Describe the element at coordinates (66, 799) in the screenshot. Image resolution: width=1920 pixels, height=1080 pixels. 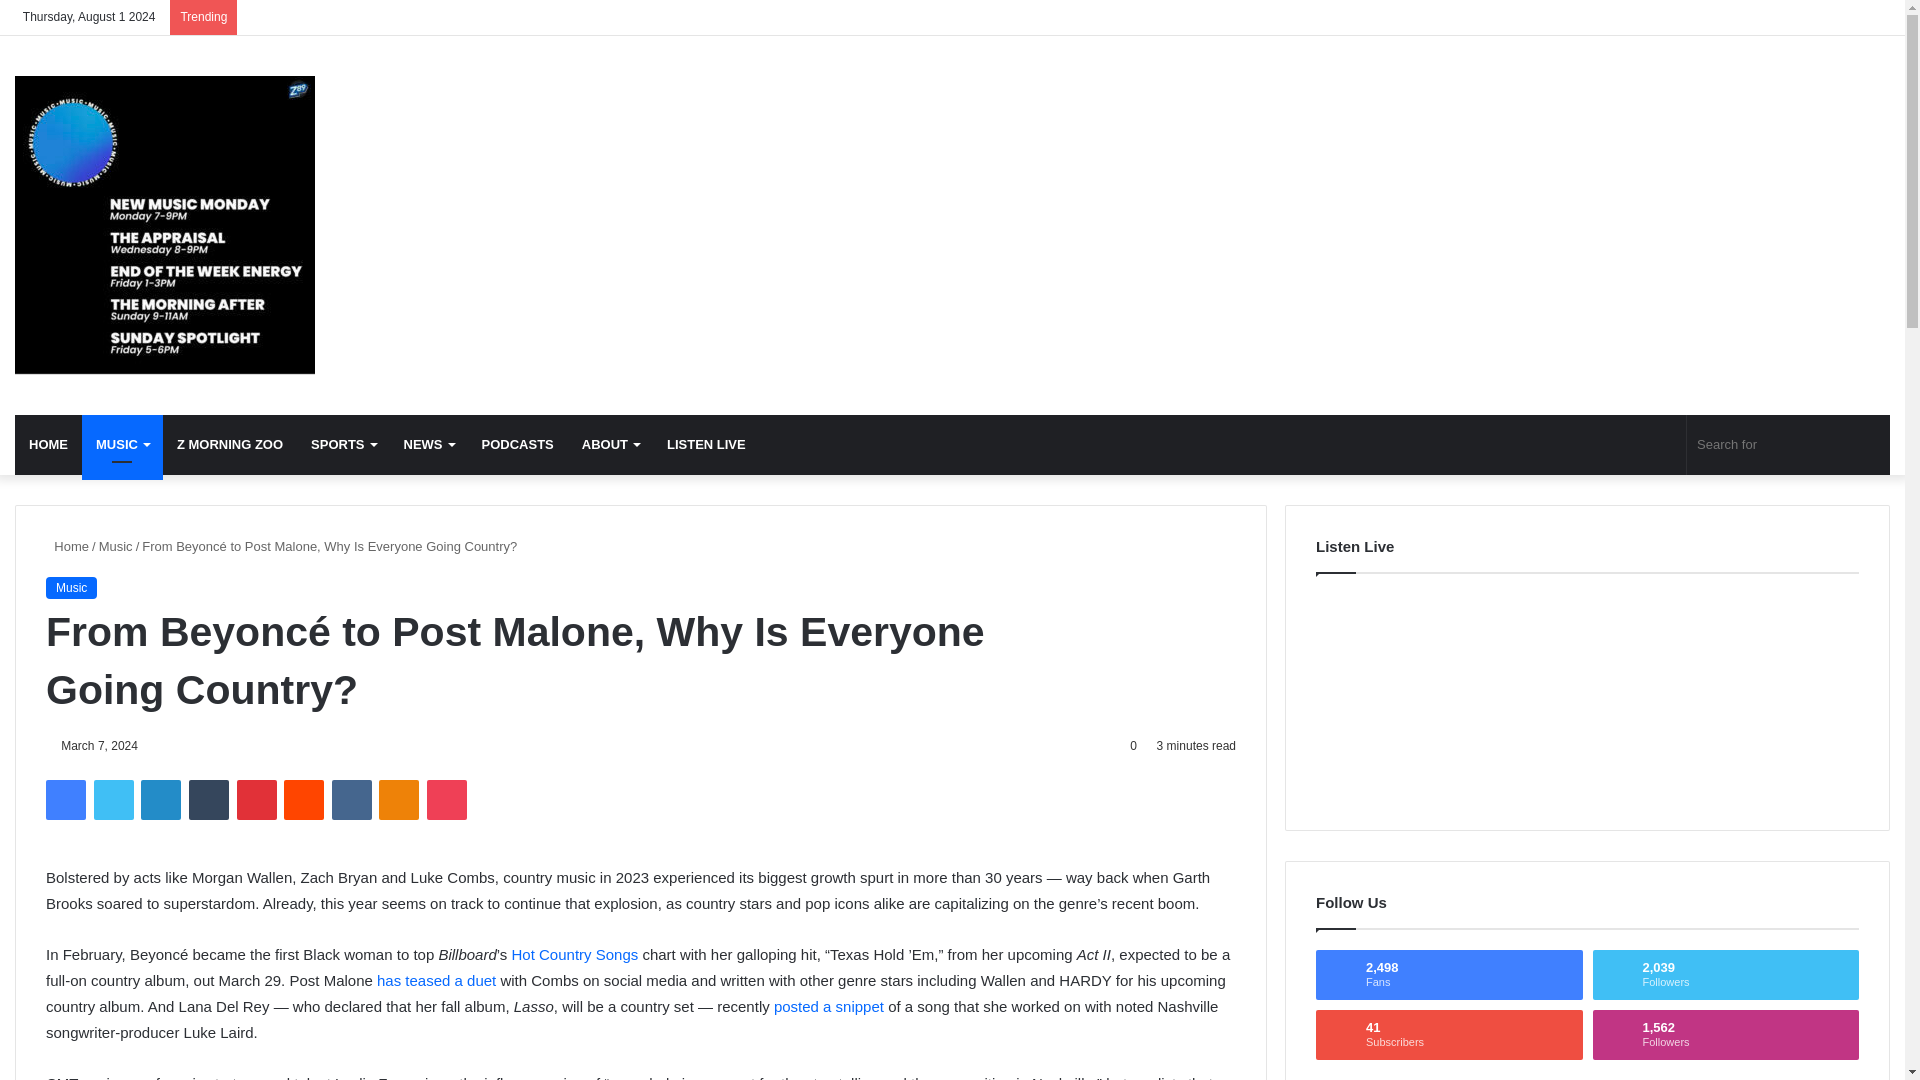
I see `Facebook` at that location.